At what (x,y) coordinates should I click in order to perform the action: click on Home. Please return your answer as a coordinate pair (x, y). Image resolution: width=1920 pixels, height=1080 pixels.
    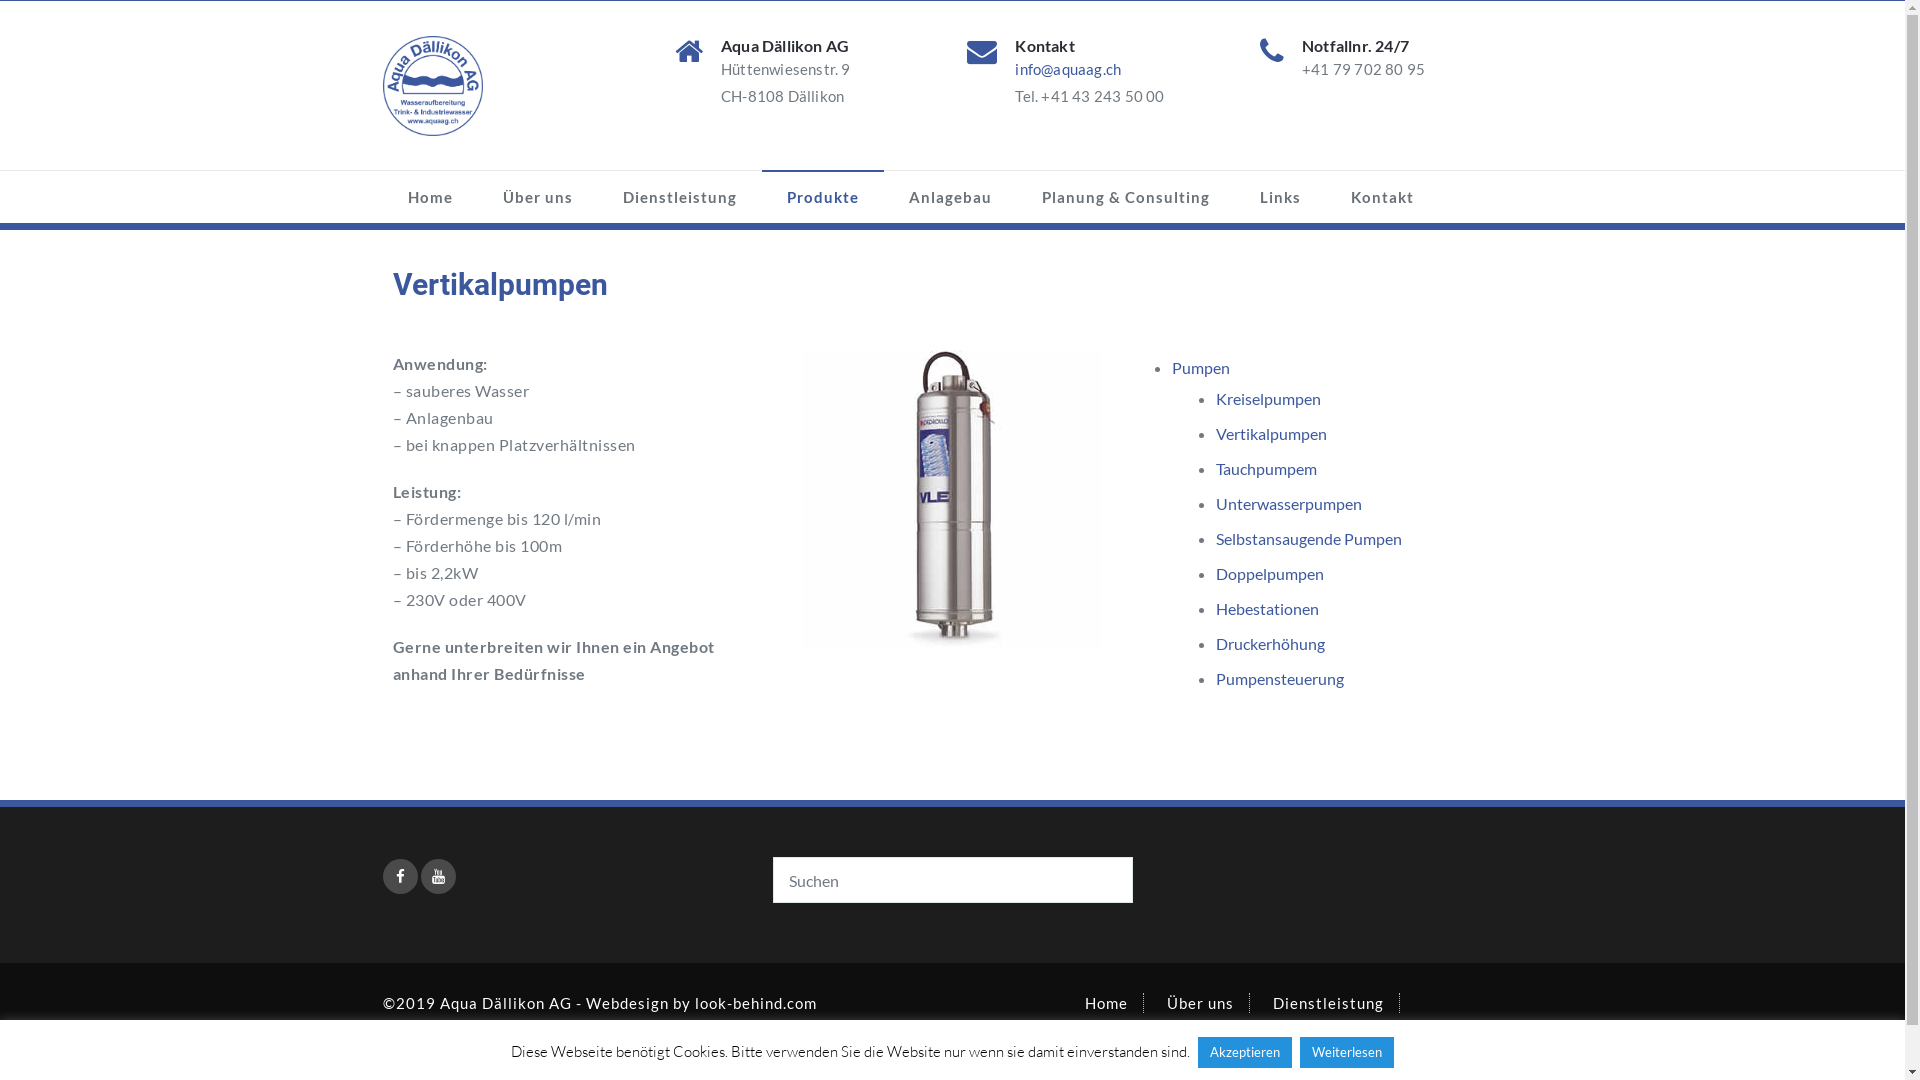
    Looking at the image, I should click on (1106, 1003).